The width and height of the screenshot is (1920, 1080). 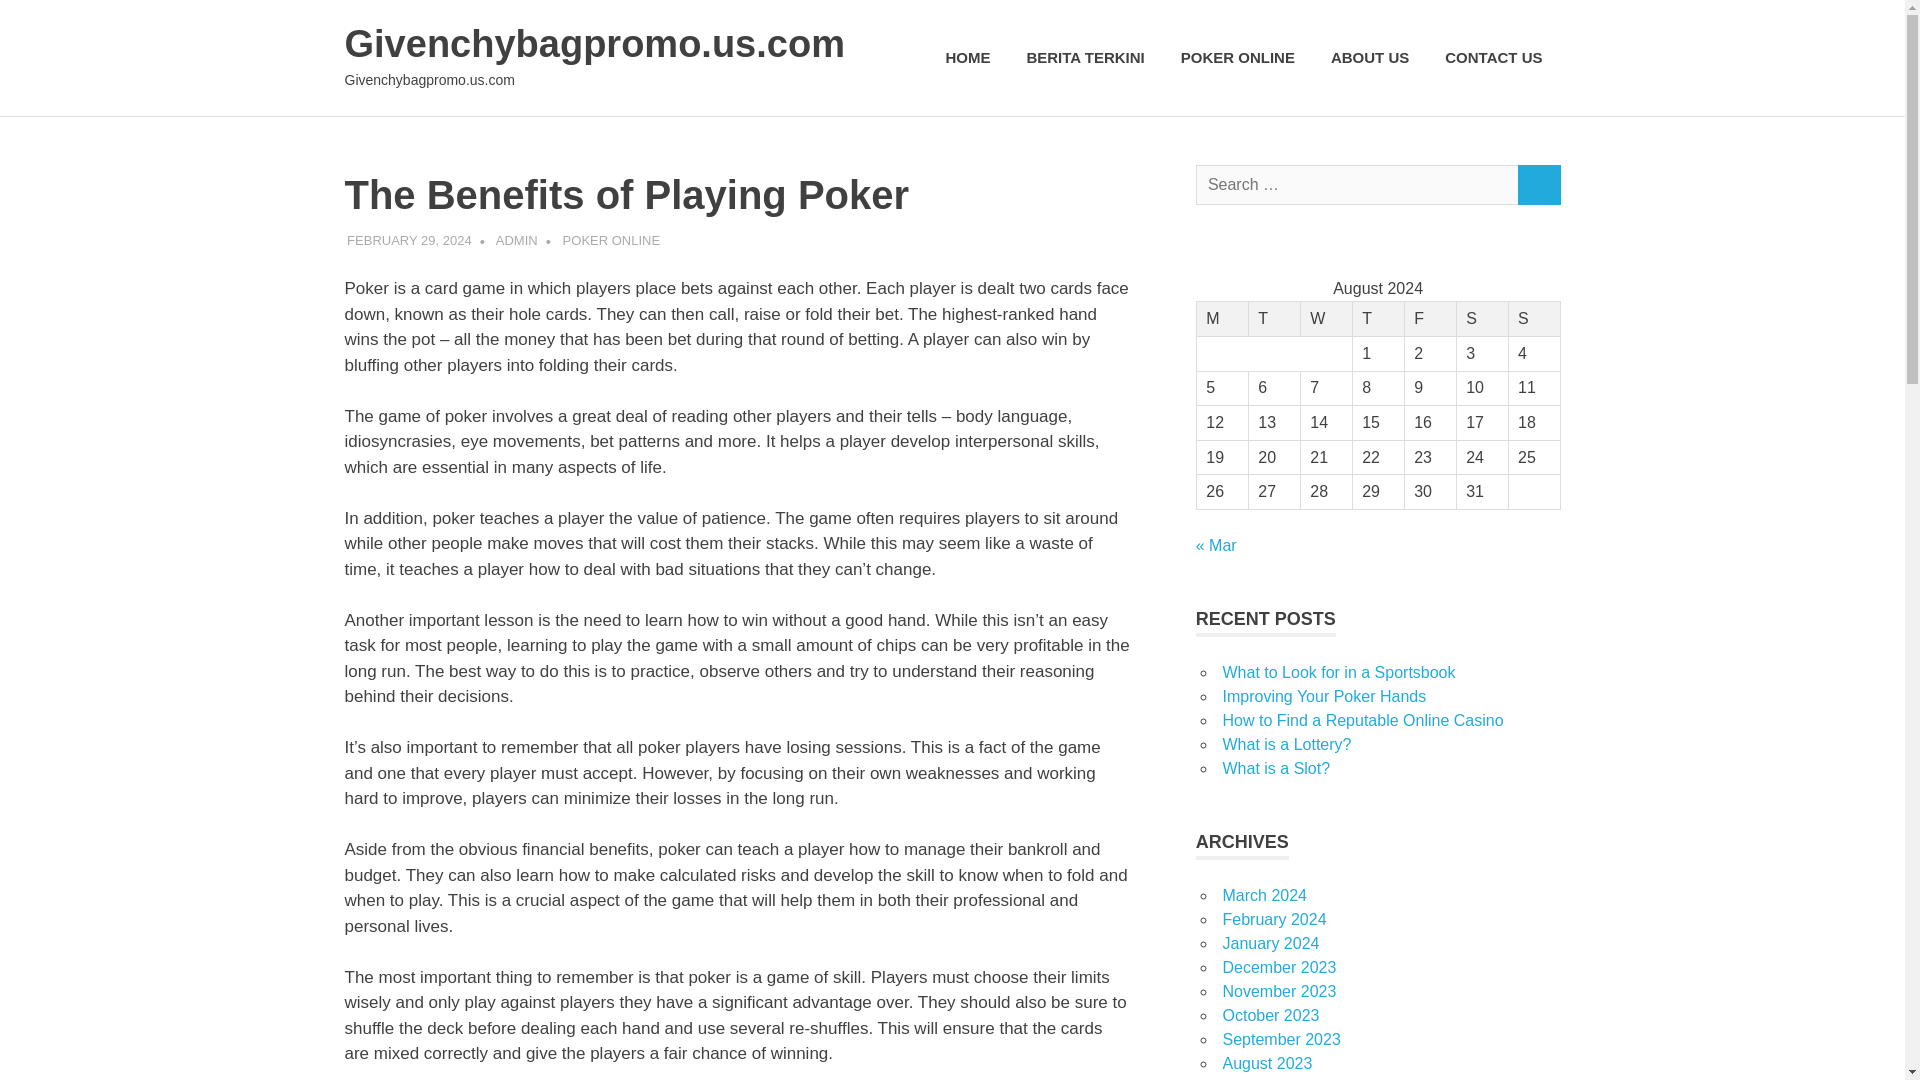 What do you see at coordinates (1278, 968) in the screenshot?
I see `December 2023` at bounding box center [1278, 968].